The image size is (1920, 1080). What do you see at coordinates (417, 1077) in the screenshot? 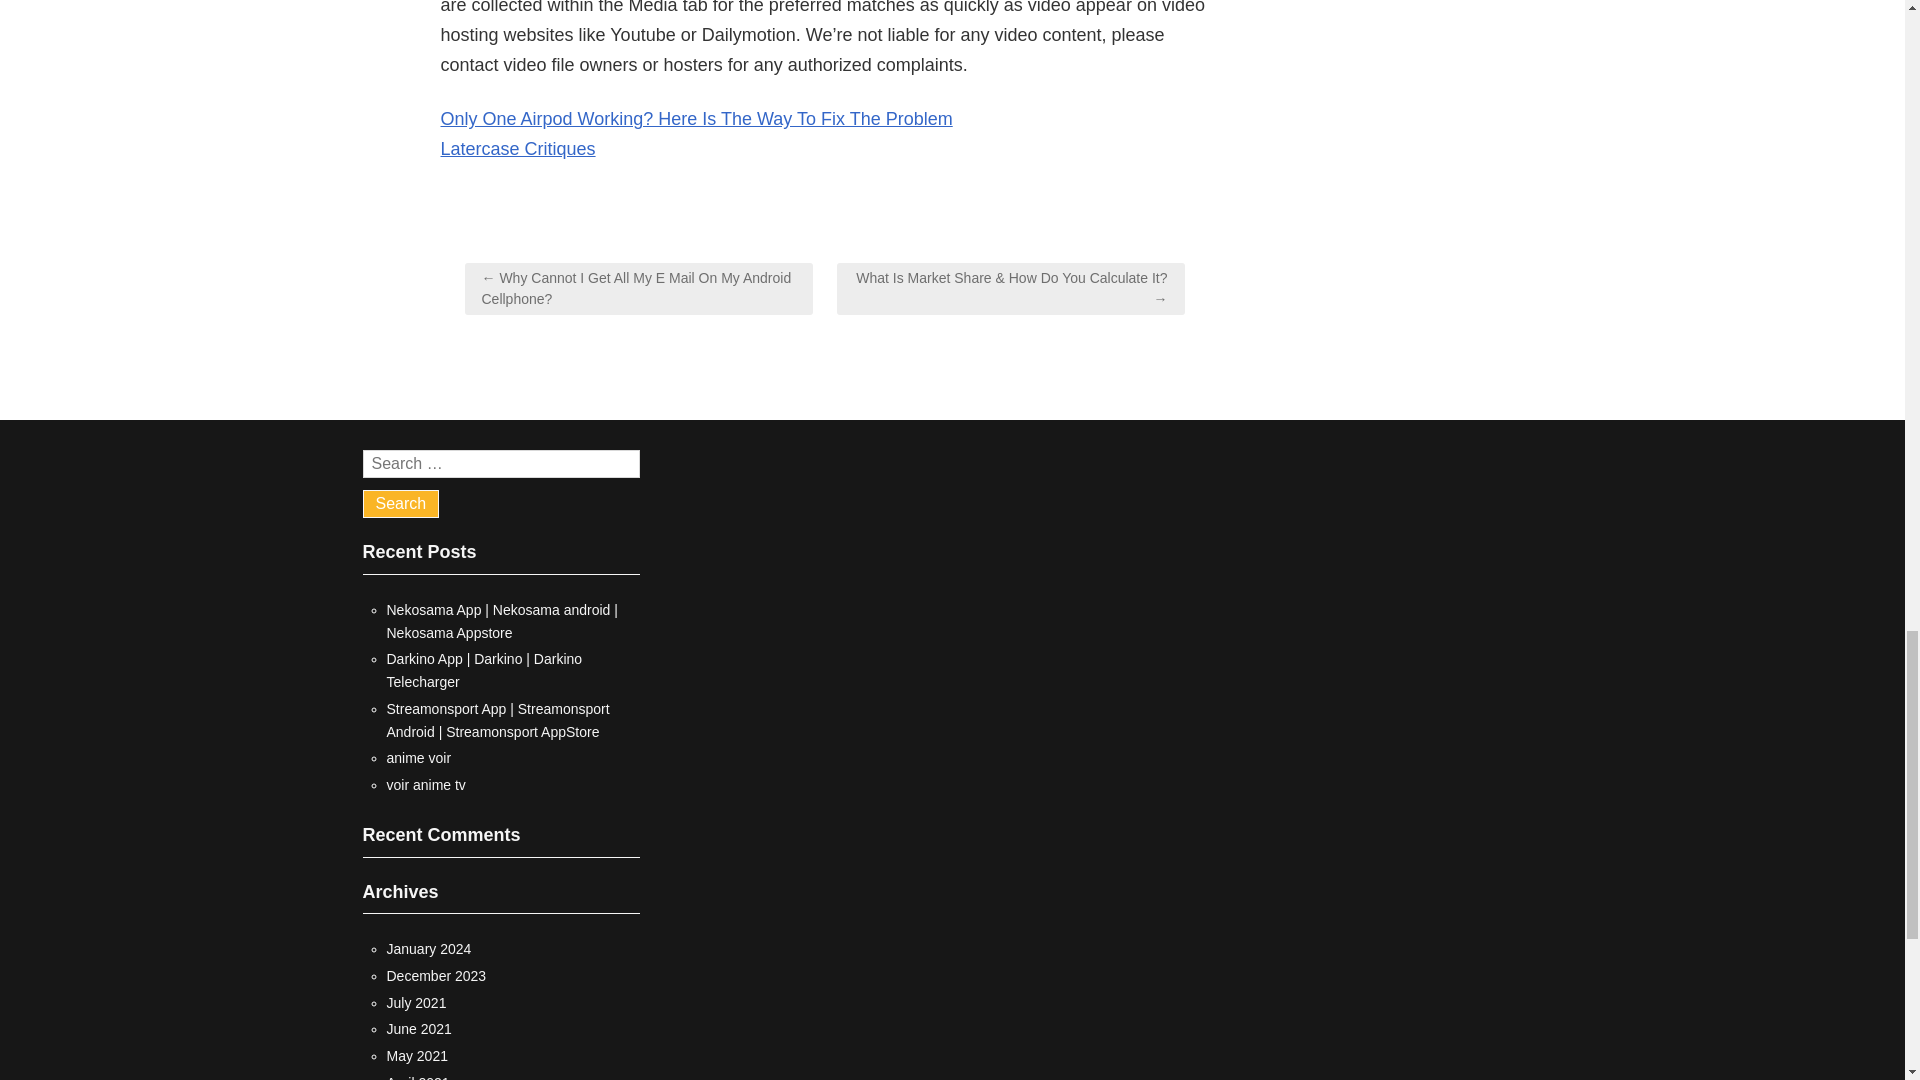
I see `April 2021` at bounding box center [417, 1077].